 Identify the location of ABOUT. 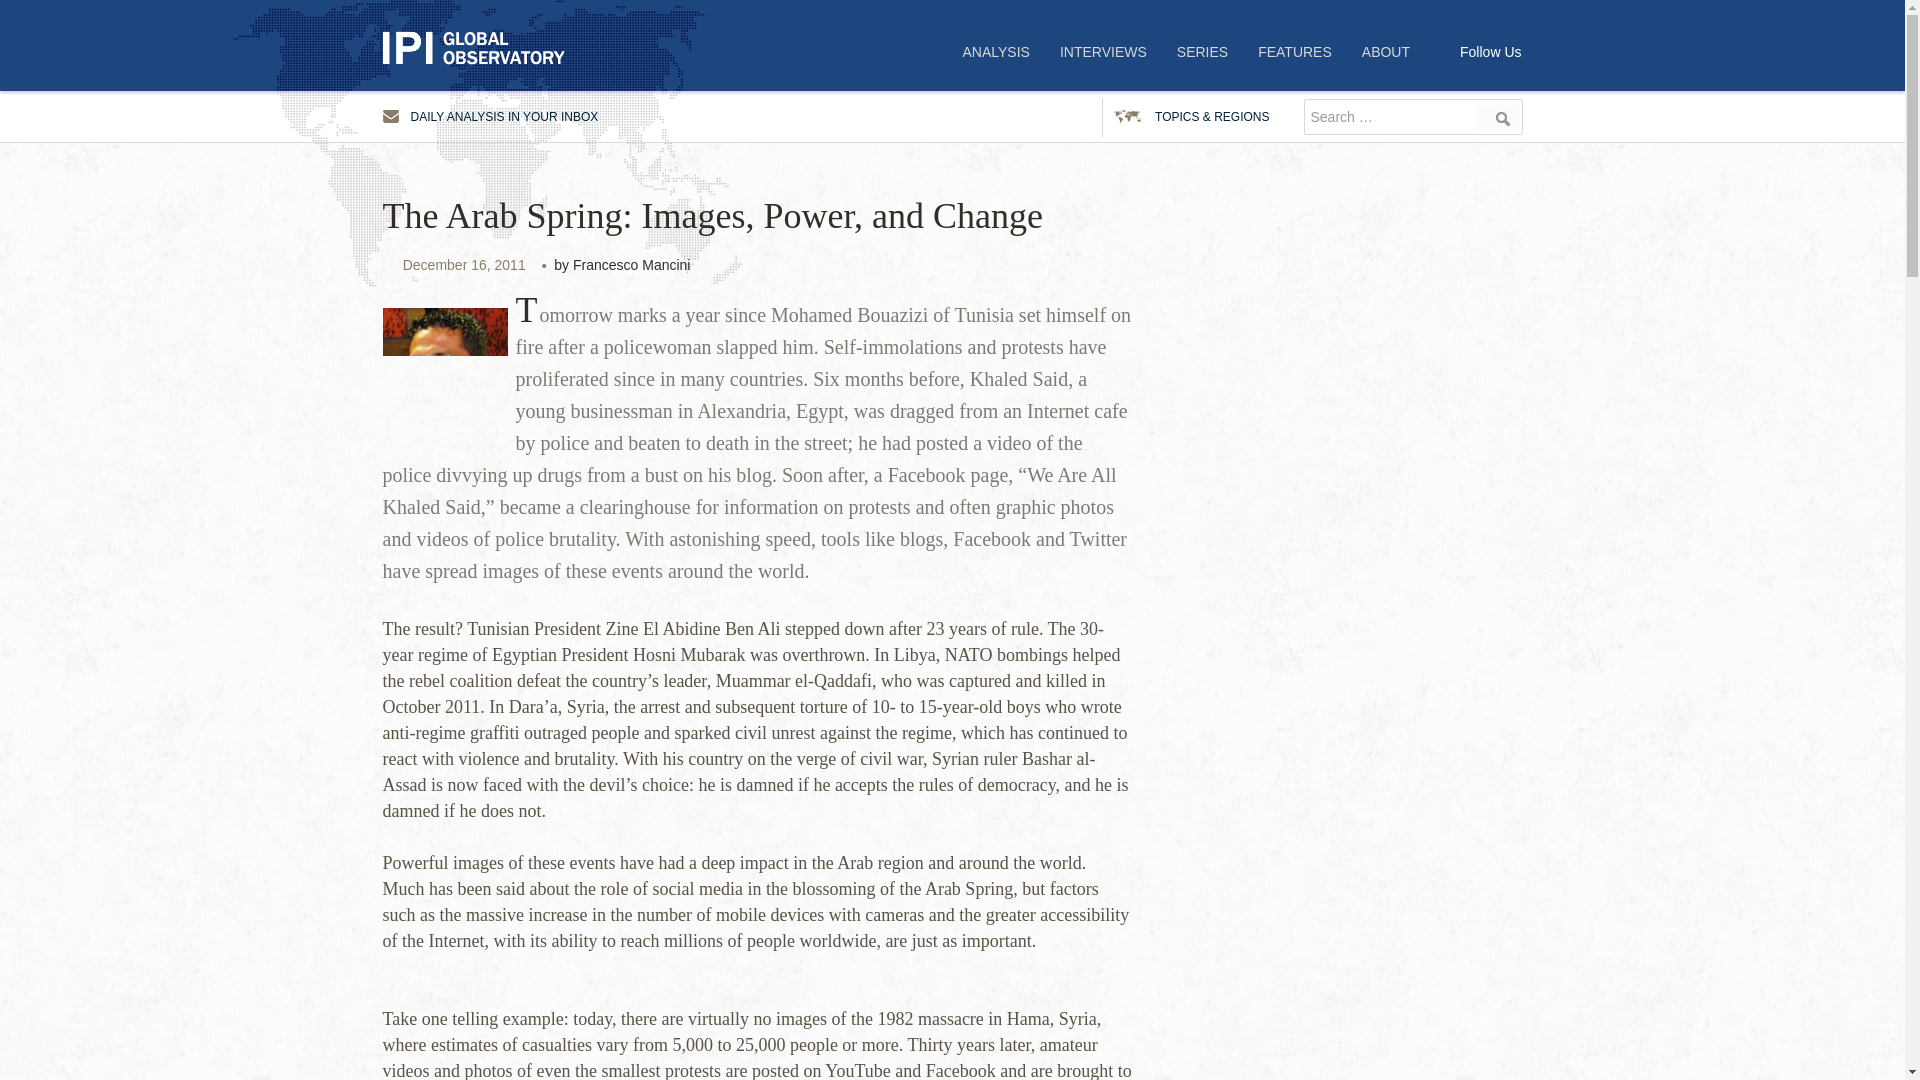
(1386, 52).